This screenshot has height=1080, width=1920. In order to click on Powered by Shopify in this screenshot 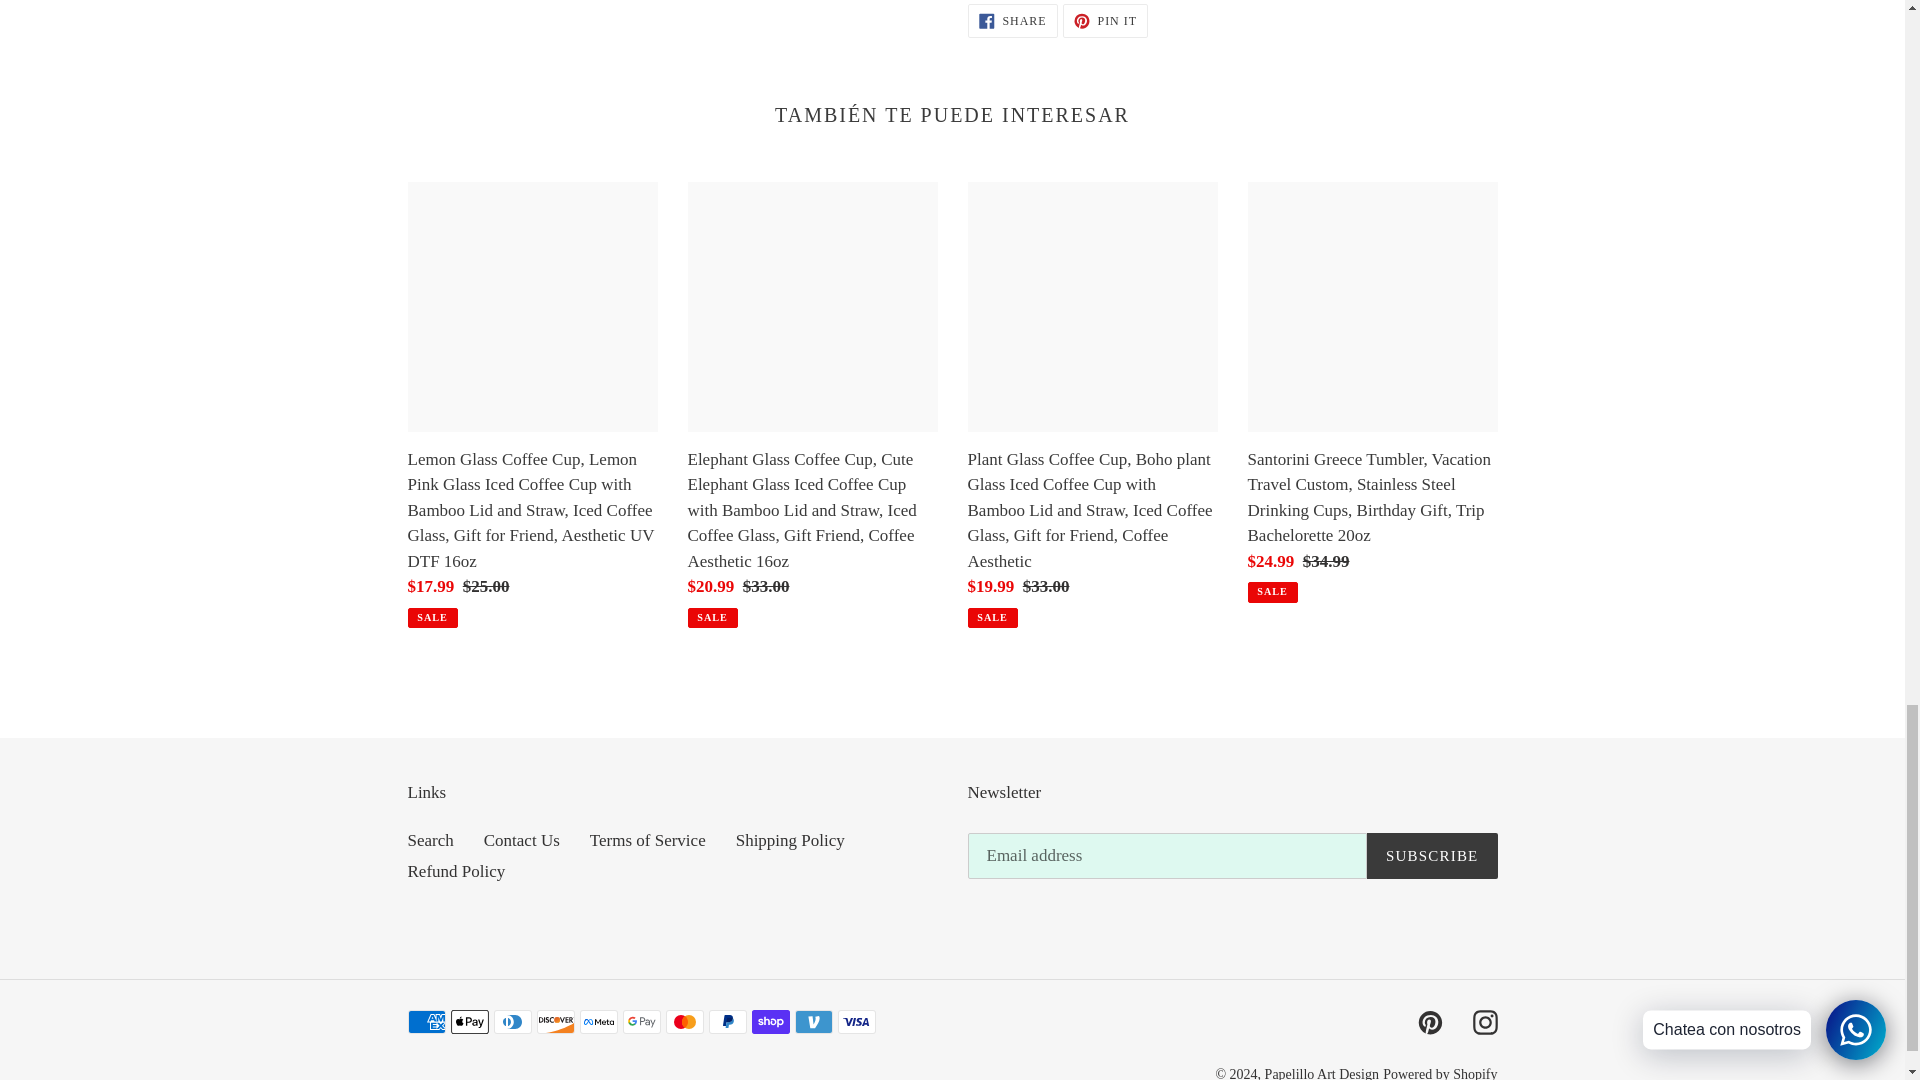, I will do `click(1012, 20)`.